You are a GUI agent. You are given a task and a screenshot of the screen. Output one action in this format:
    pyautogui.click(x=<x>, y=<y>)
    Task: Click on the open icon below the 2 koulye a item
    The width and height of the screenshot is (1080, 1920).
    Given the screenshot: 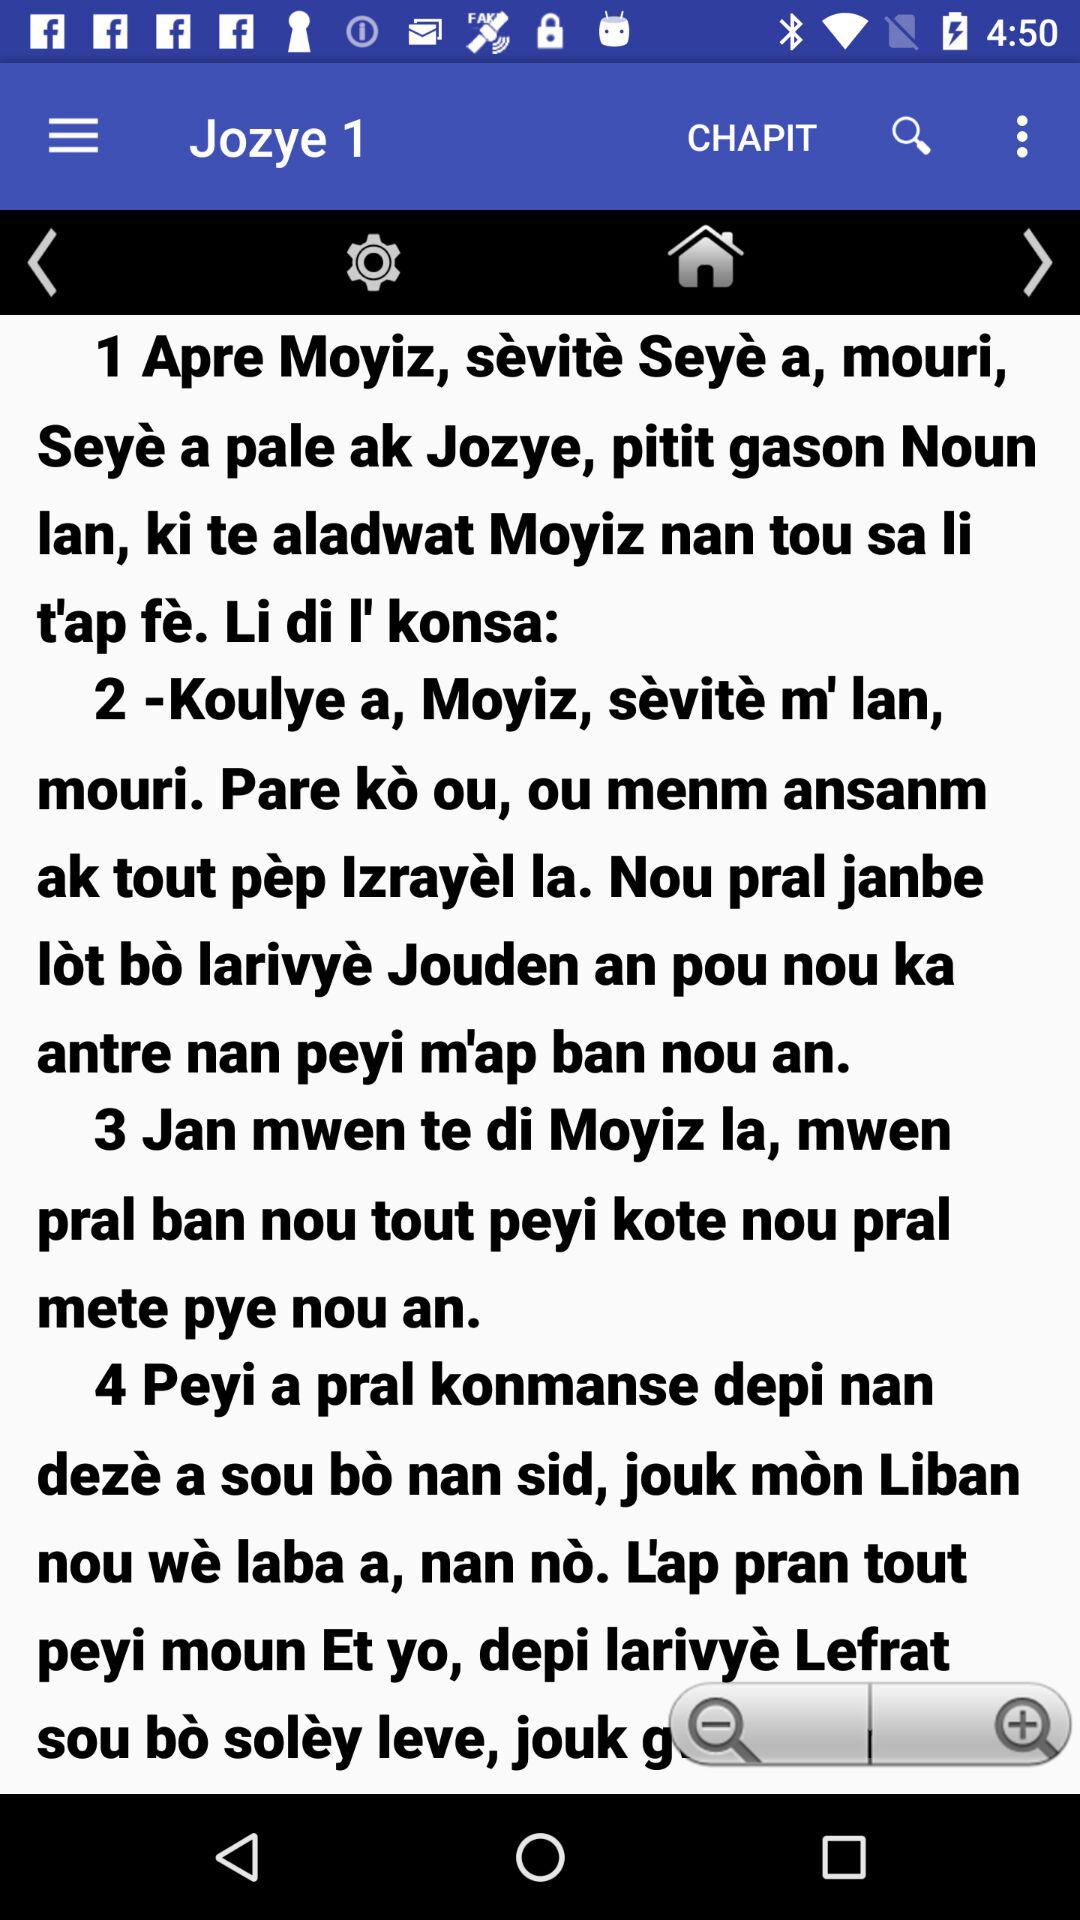 What is the action you would take?
    pyautogui.click(x=540, y=1216)
    